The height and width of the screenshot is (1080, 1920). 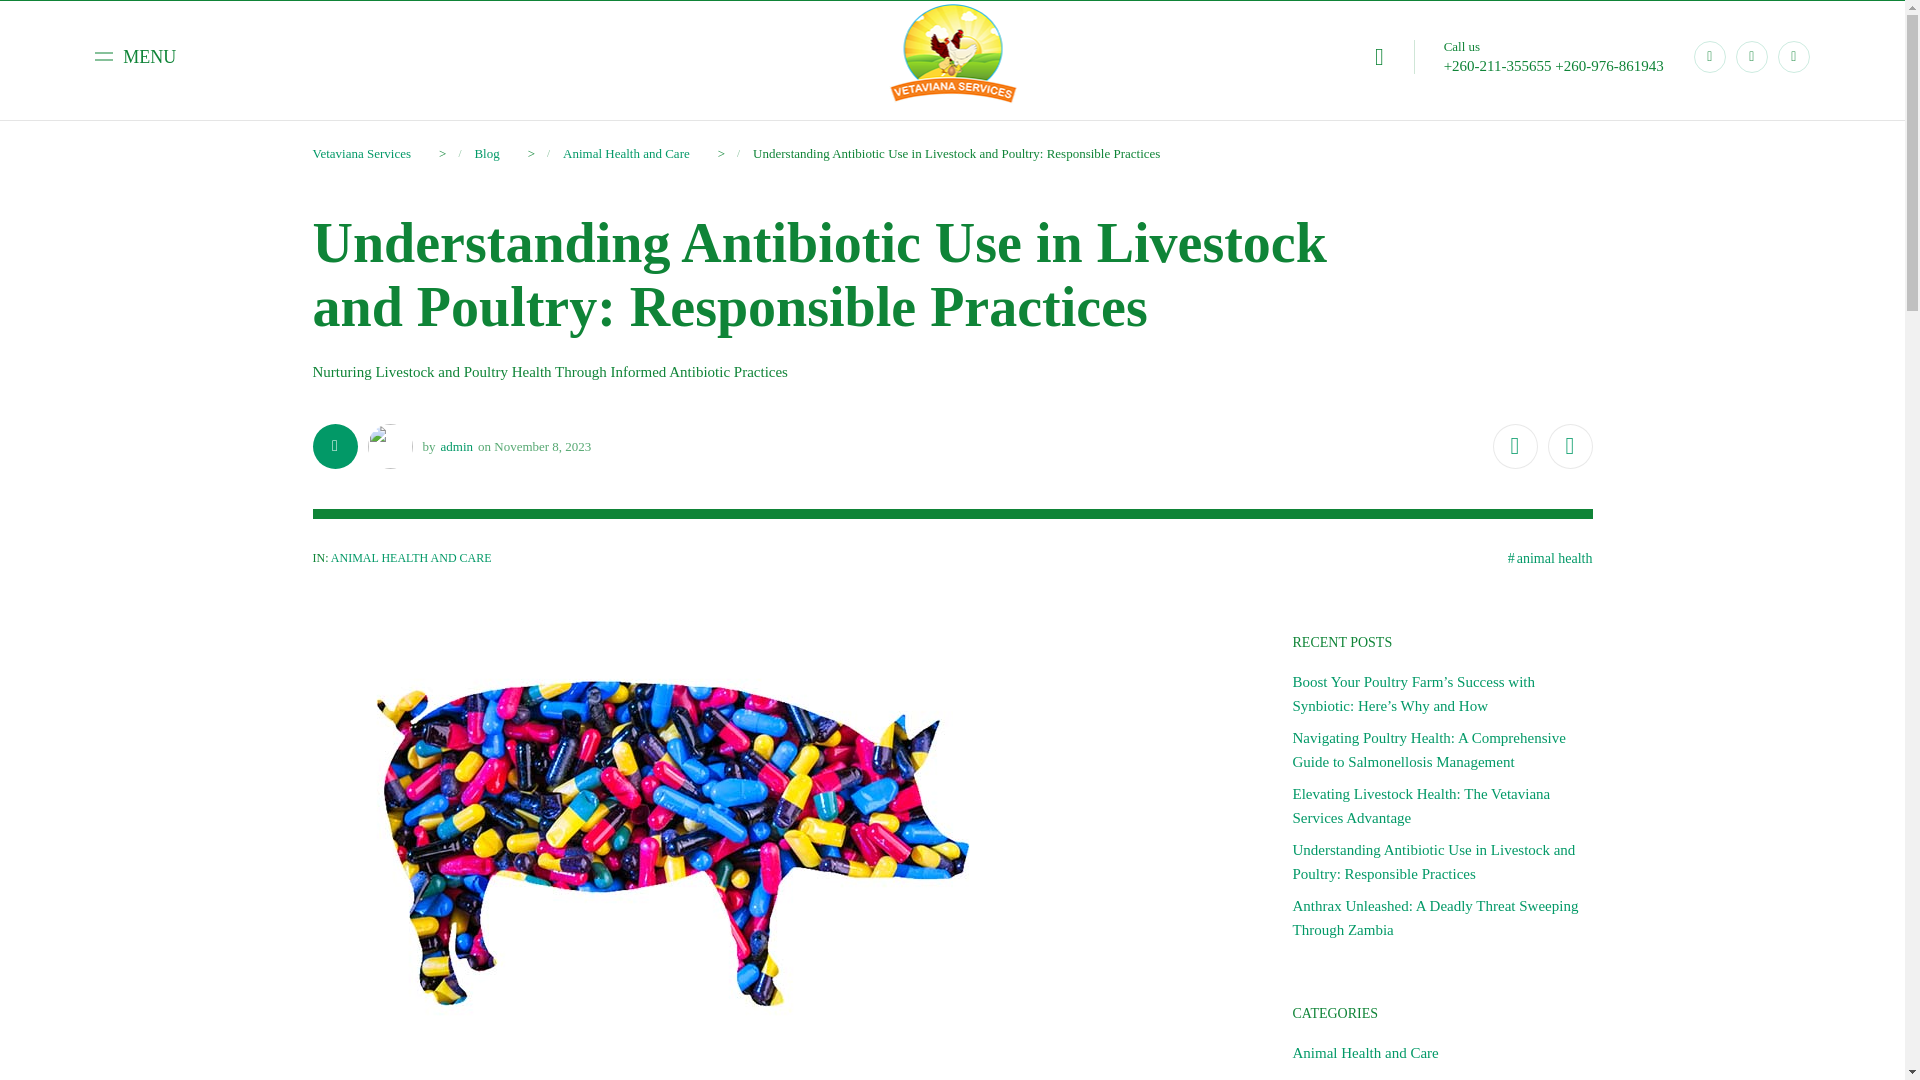 What do you see at coordinates (360, 152) in the screenshot?
I see `Go to Vetaviana Services.` at bounding box center [360, 152].